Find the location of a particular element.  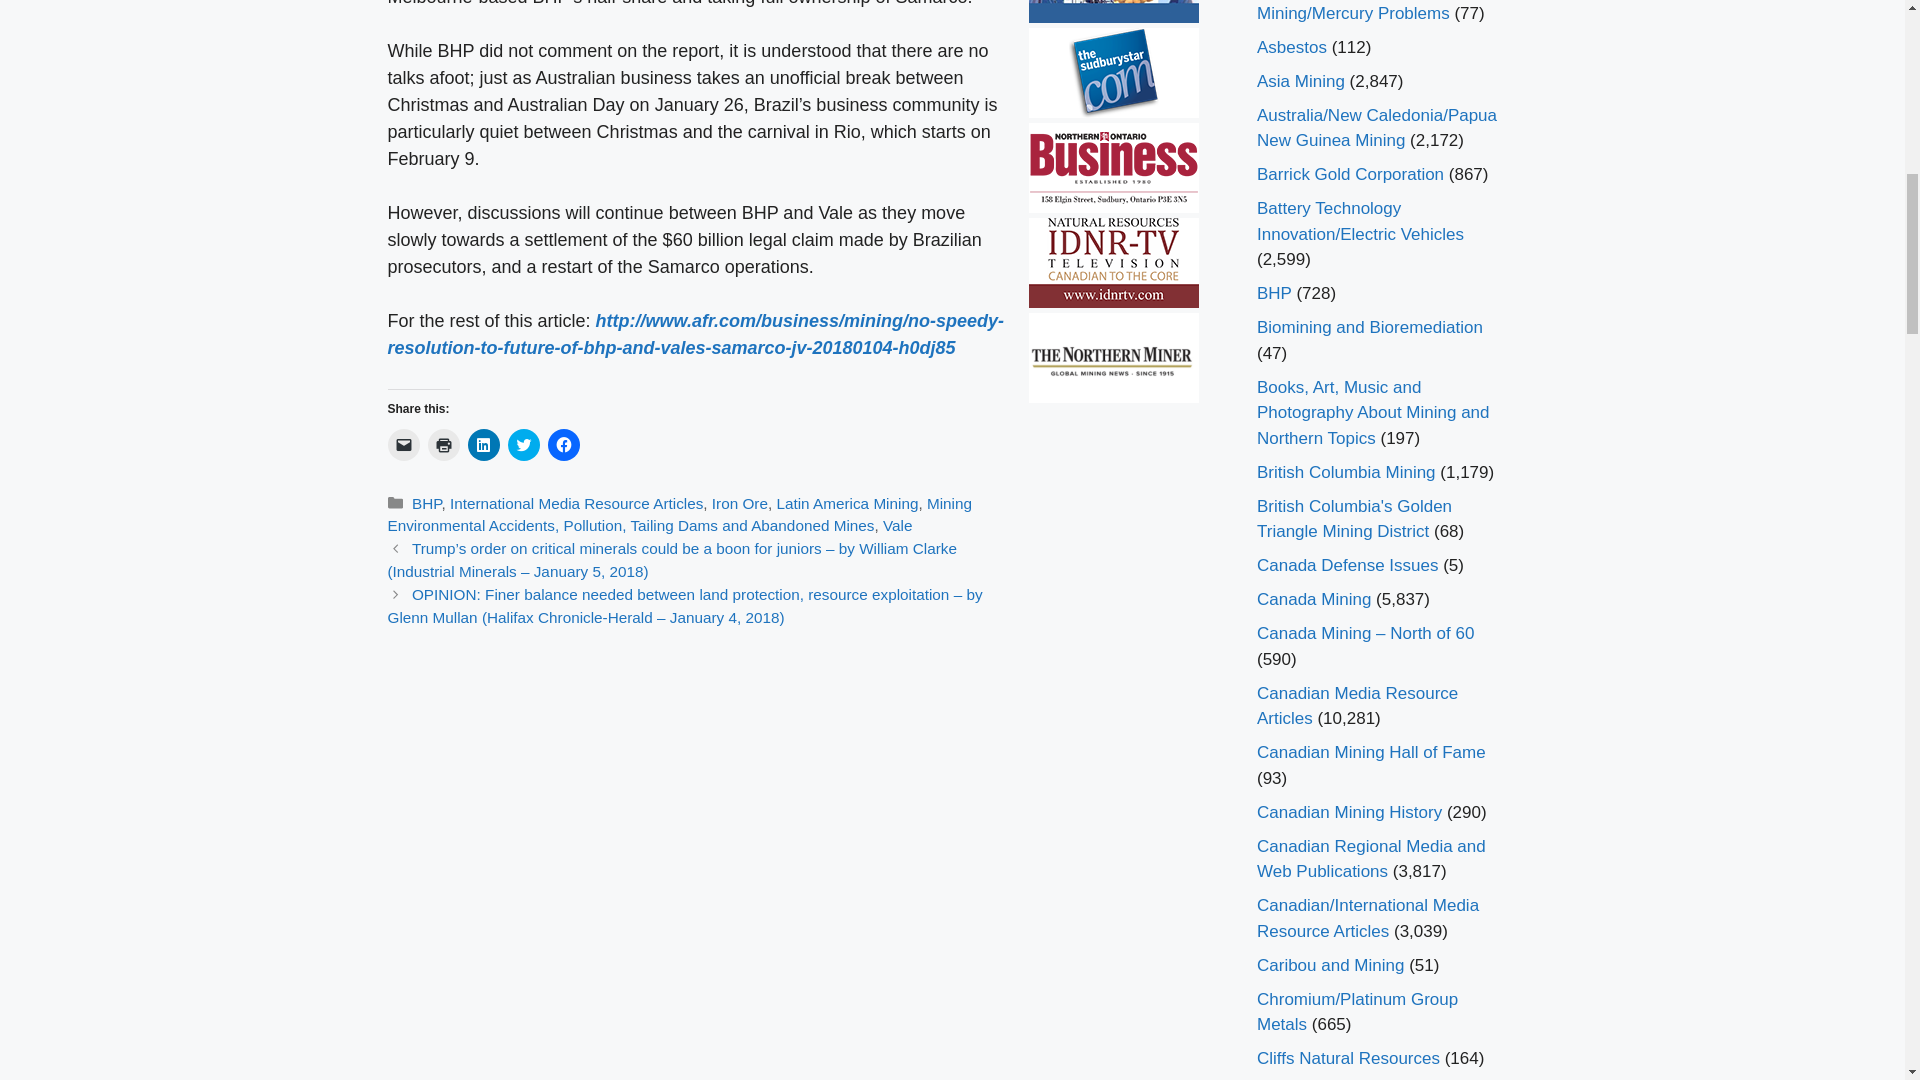

Click to share on Facebook is located at coordinates (563, 444).